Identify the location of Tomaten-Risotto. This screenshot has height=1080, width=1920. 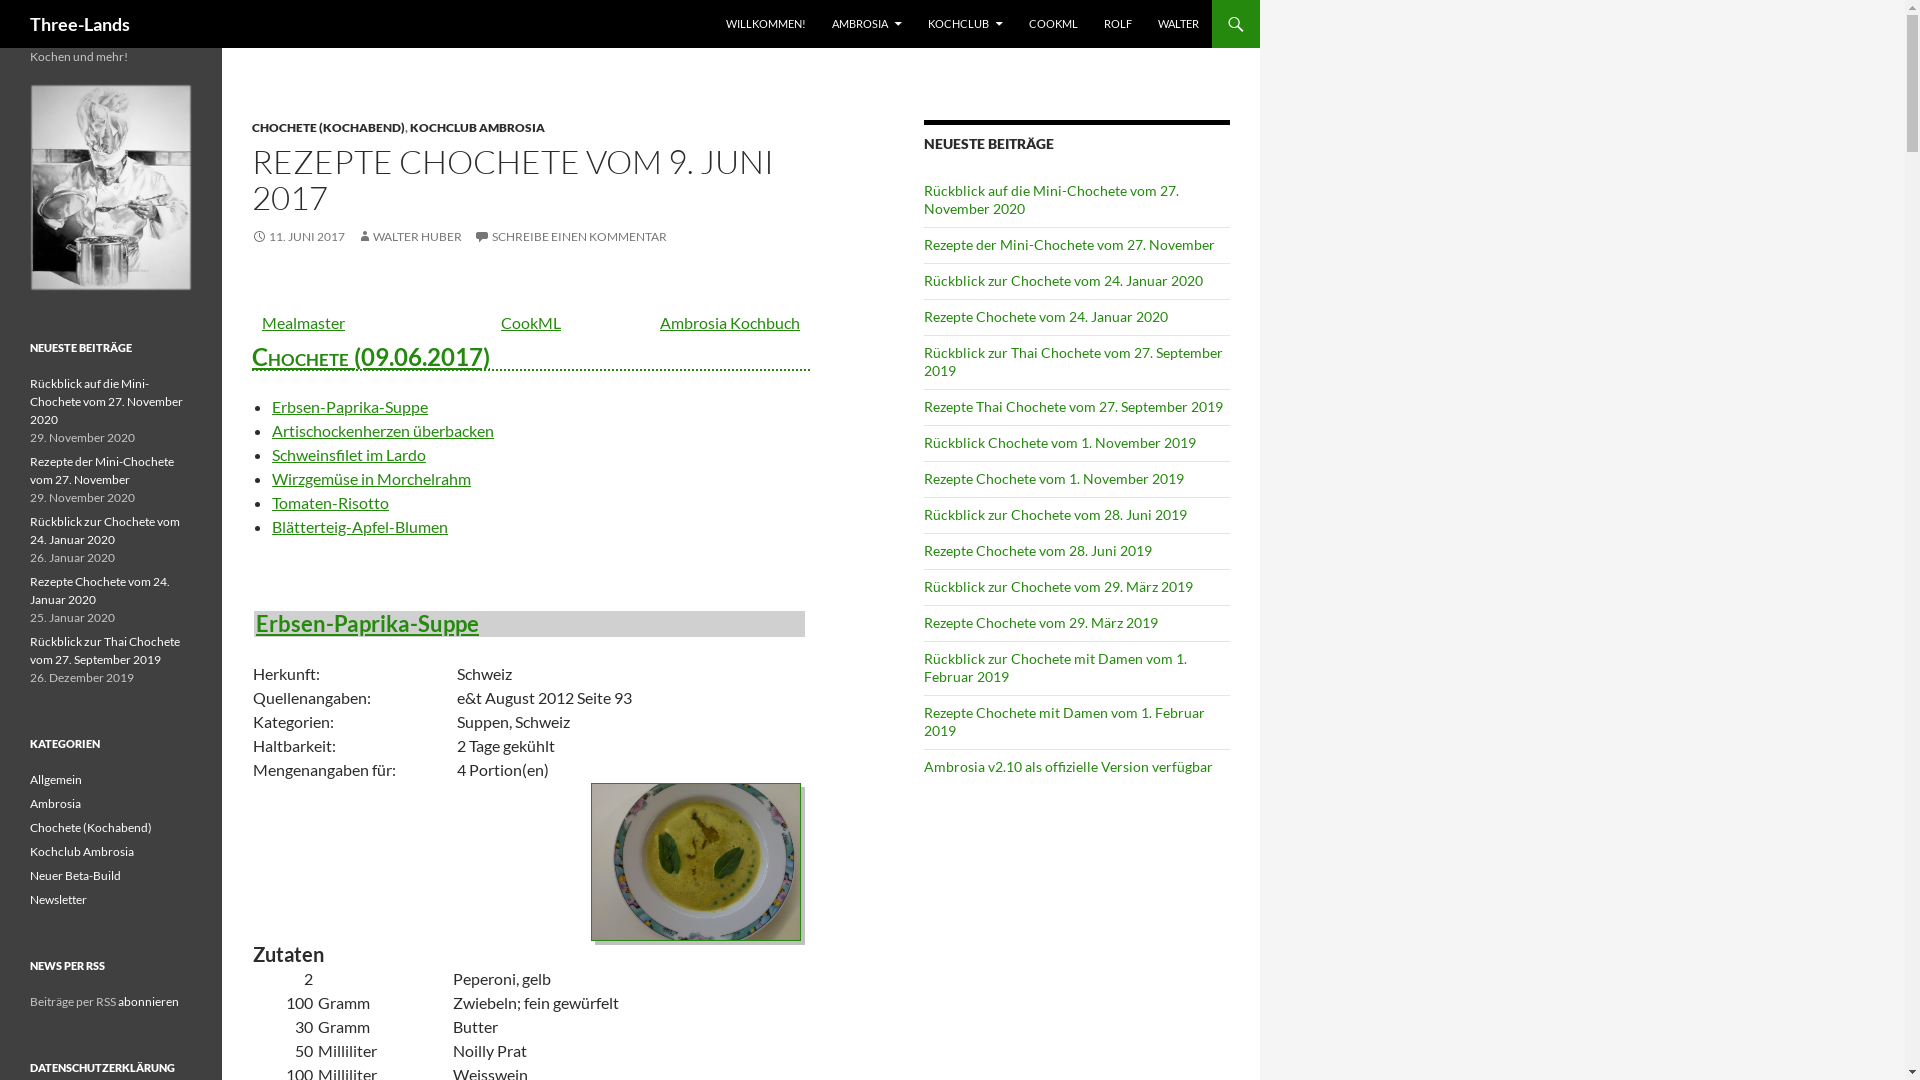
(330, 502).